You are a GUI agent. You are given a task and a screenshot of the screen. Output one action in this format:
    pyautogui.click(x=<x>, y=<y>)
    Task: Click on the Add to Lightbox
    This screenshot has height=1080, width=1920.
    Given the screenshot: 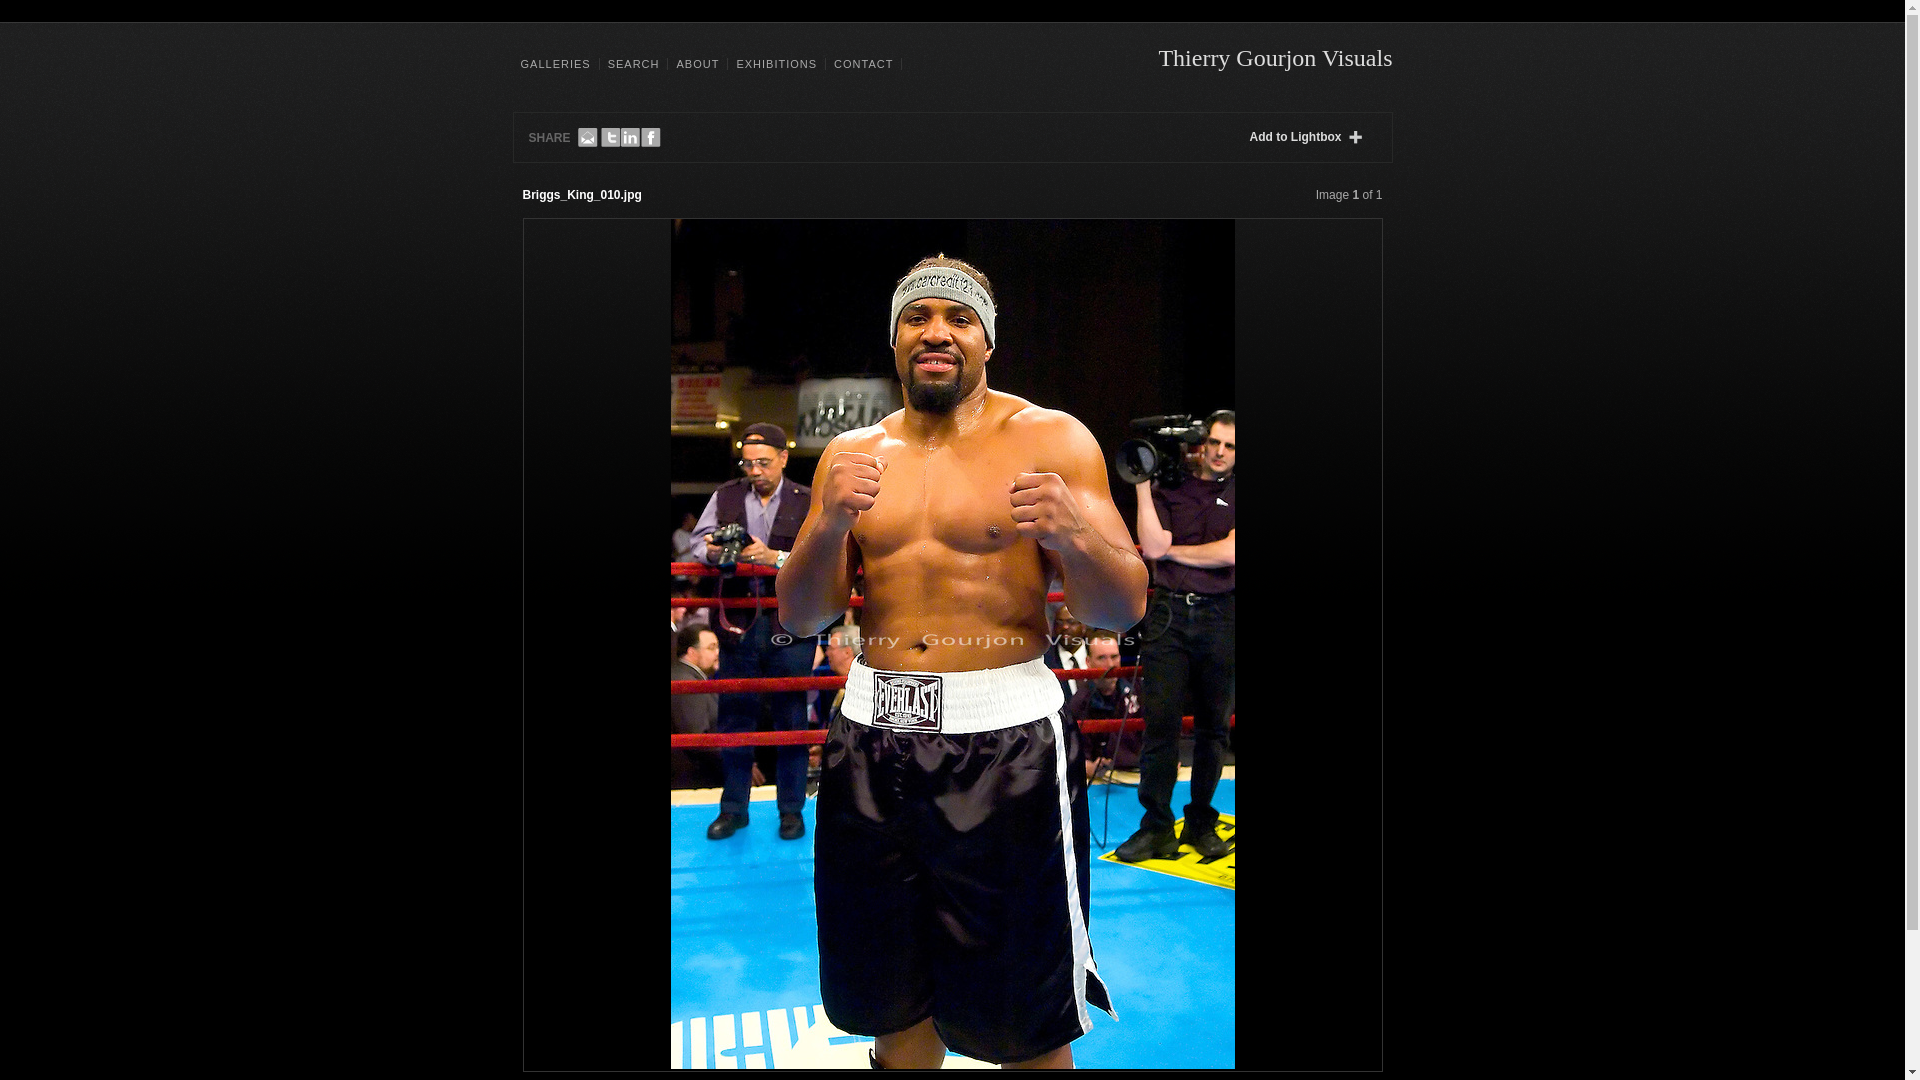 What is the action you would take?
    pyautogui.click(x=1310, y=137)
    